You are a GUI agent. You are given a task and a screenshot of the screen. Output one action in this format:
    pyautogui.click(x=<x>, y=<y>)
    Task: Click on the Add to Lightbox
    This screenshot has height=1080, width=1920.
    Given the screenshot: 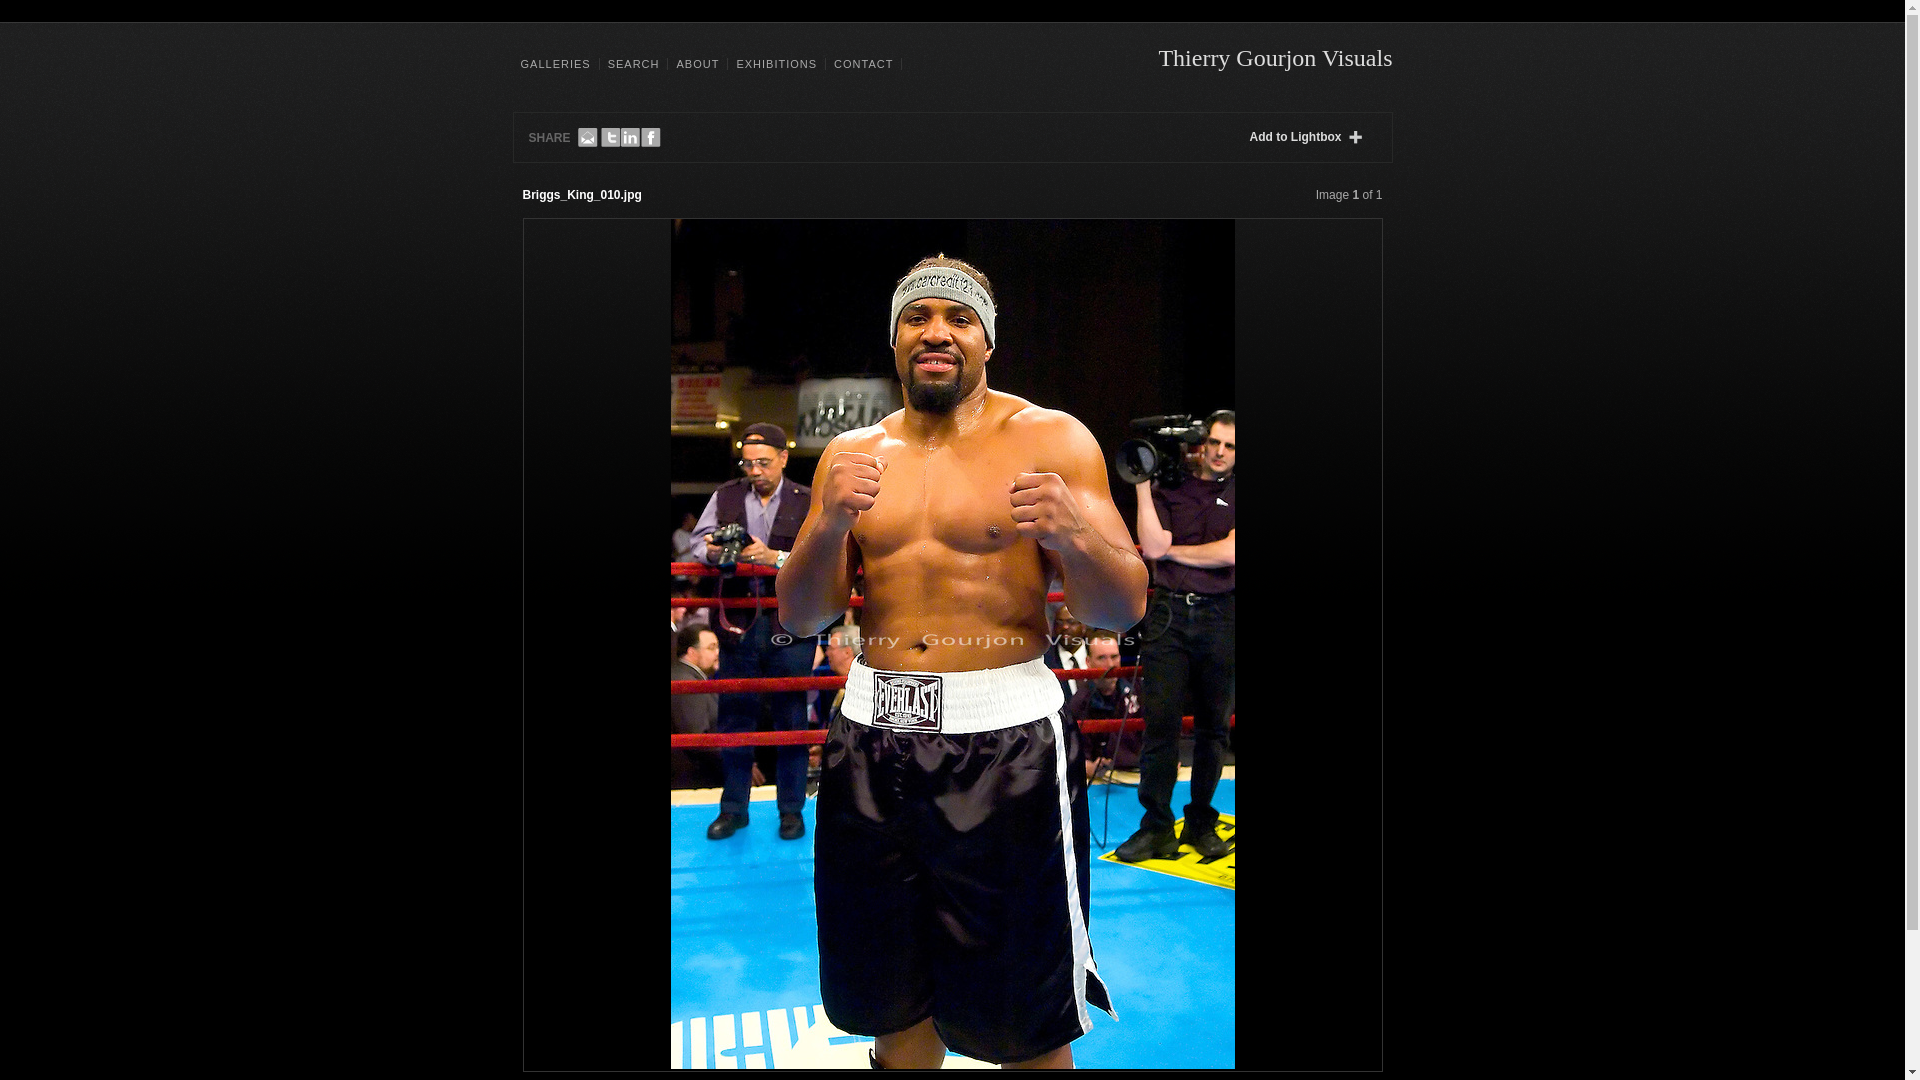 What is the action you would take?
    pyautogui.click(x=1310, y=137)
    